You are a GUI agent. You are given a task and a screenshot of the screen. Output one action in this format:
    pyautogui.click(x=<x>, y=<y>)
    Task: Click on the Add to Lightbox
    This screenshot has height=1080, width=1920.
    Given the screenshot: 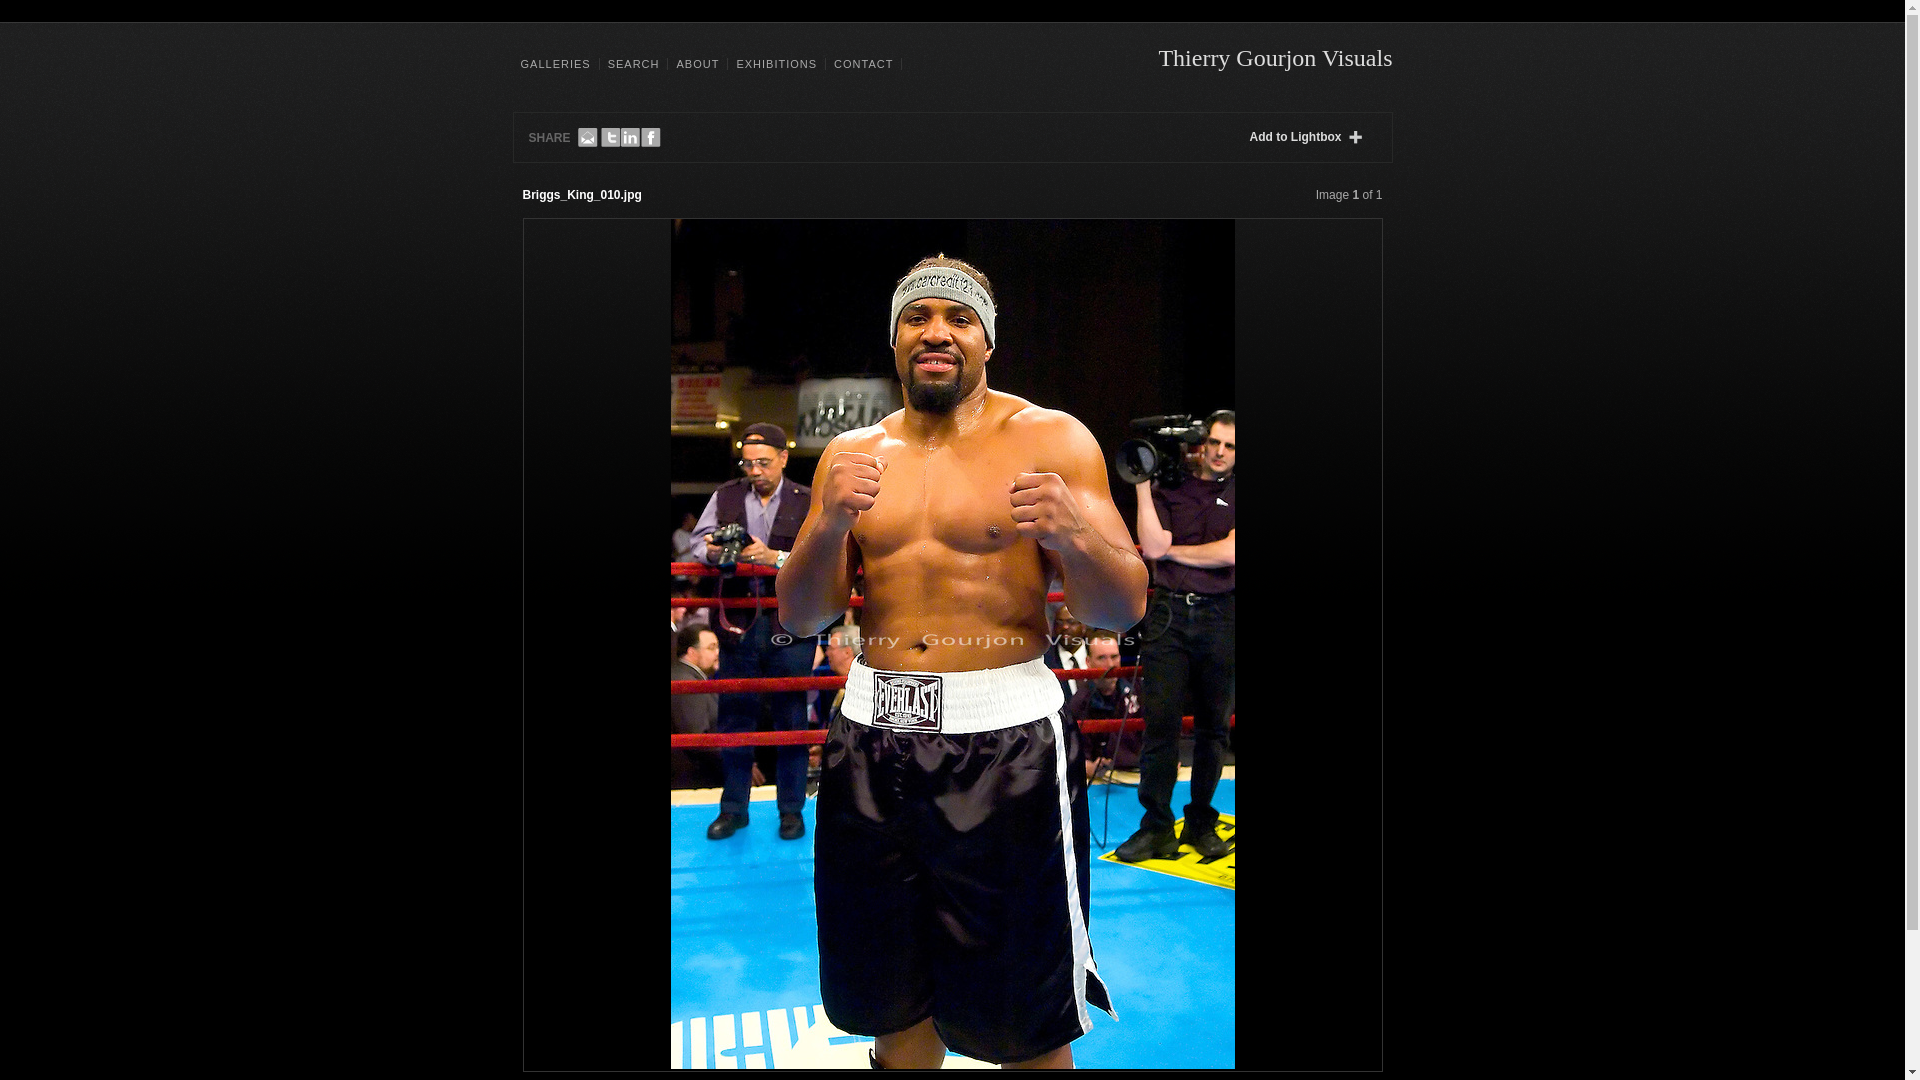 What is the action you would take?
    pyautogui.click(x=1310, y=137)
    